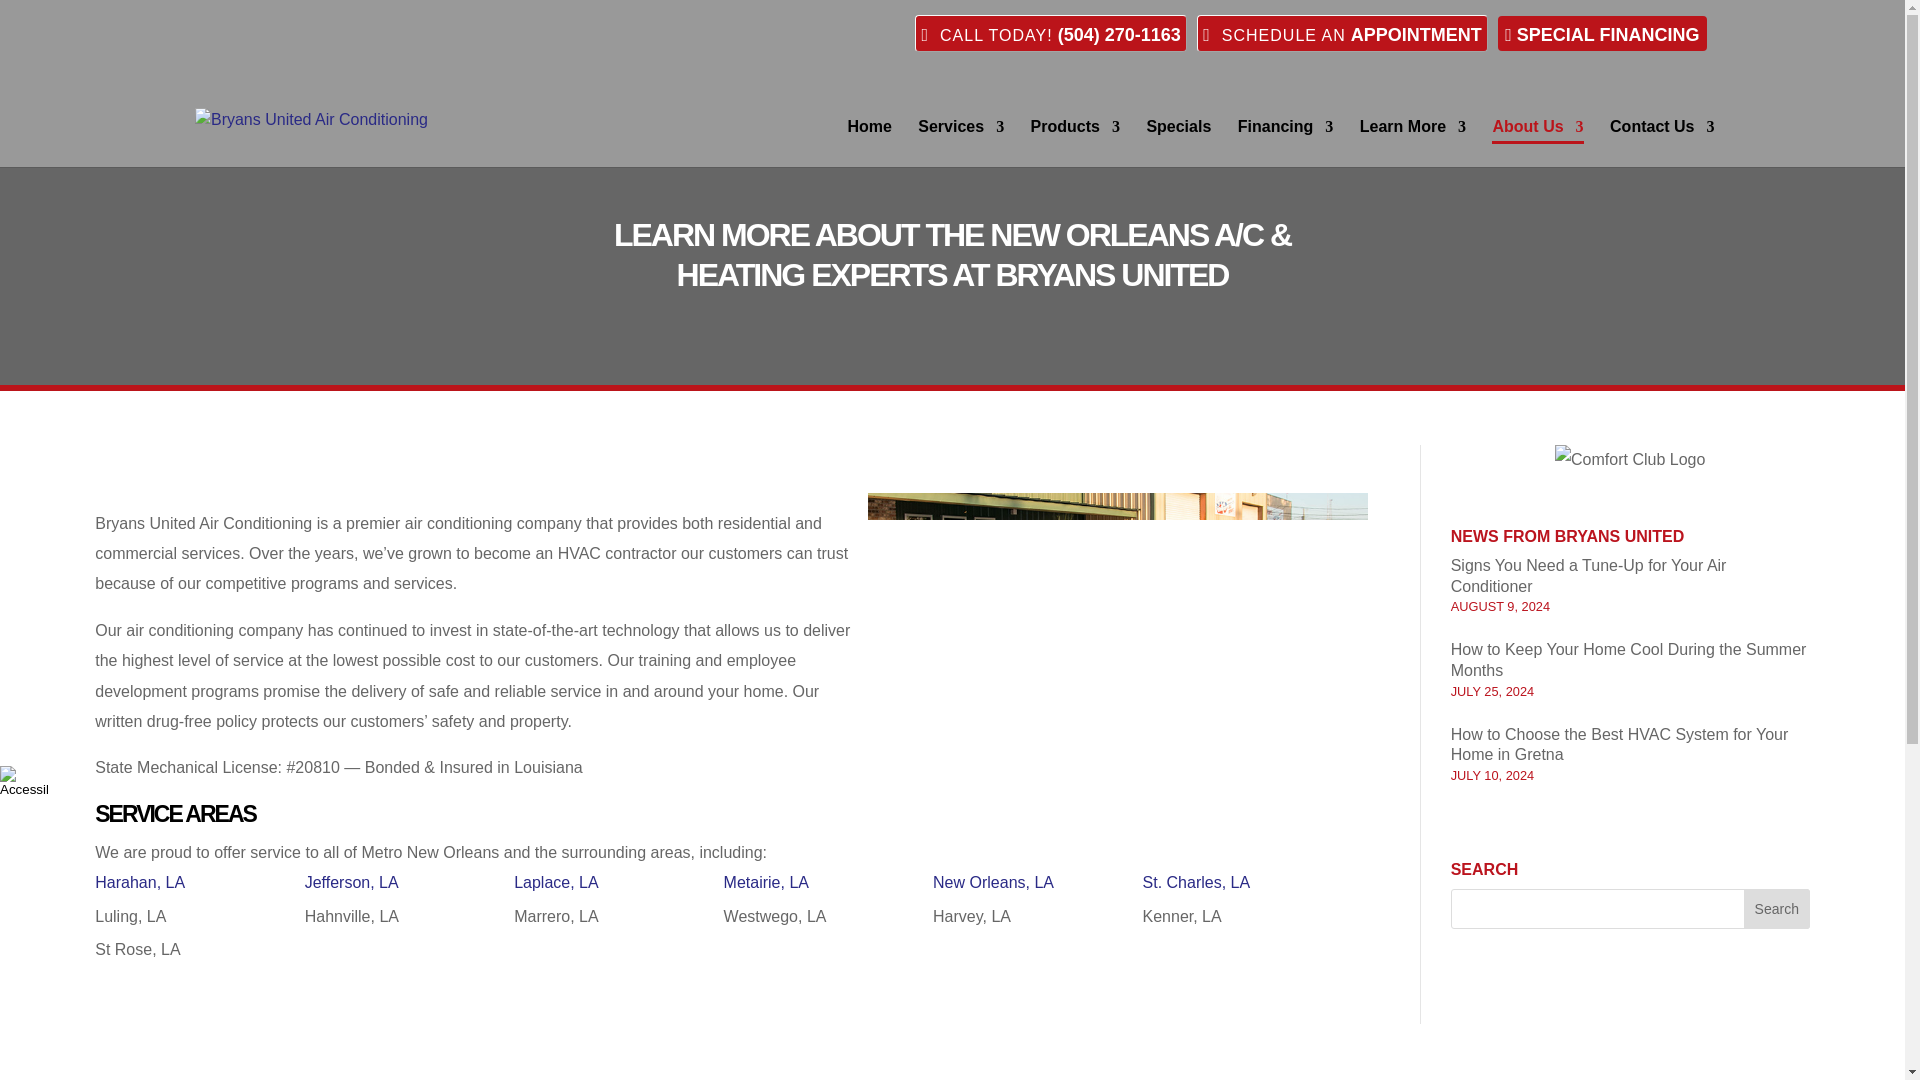 The width and height of the screenshot is (1920, 1080). I want to click on SCHEDULE AN APPOINTMENT, so click(1525, 33).